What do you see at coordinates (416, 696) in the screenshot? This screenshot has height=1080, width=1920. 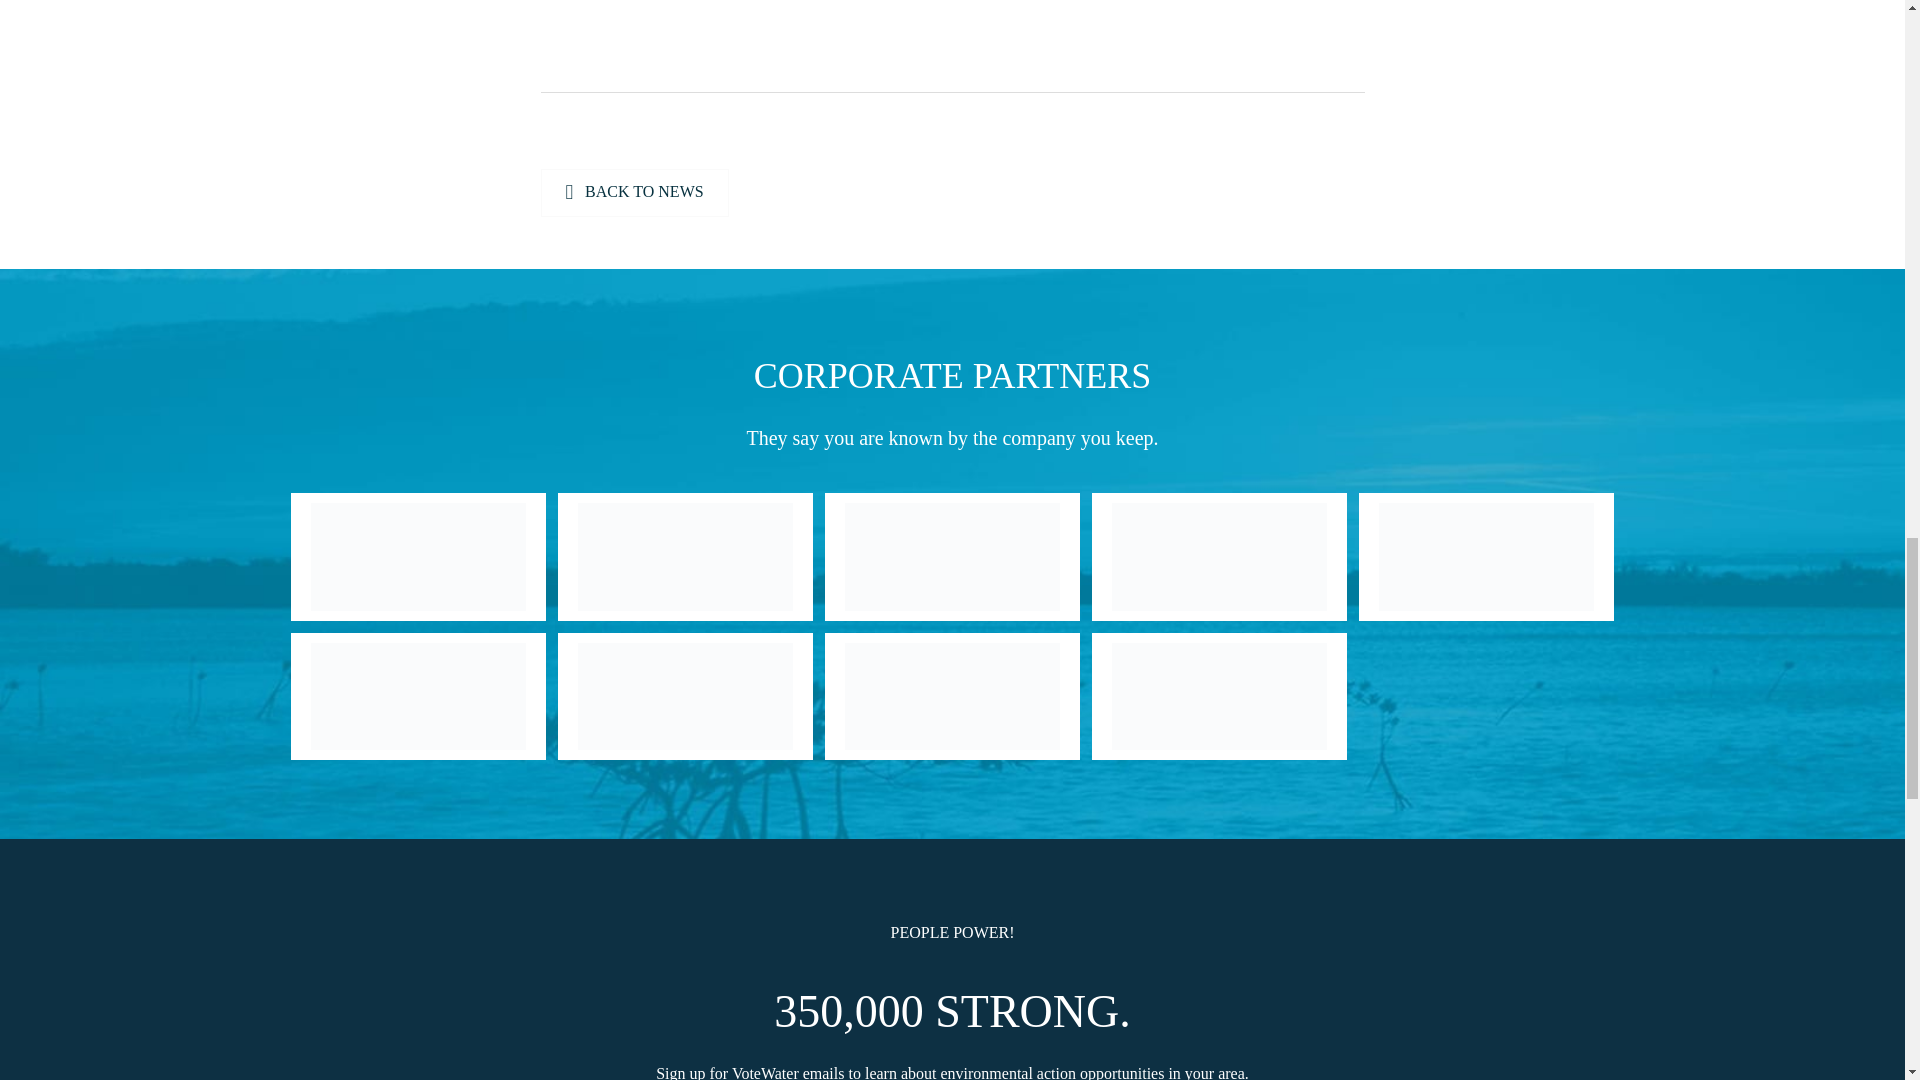 I see `logo-raymond-james` at bounding box center [416, 696].